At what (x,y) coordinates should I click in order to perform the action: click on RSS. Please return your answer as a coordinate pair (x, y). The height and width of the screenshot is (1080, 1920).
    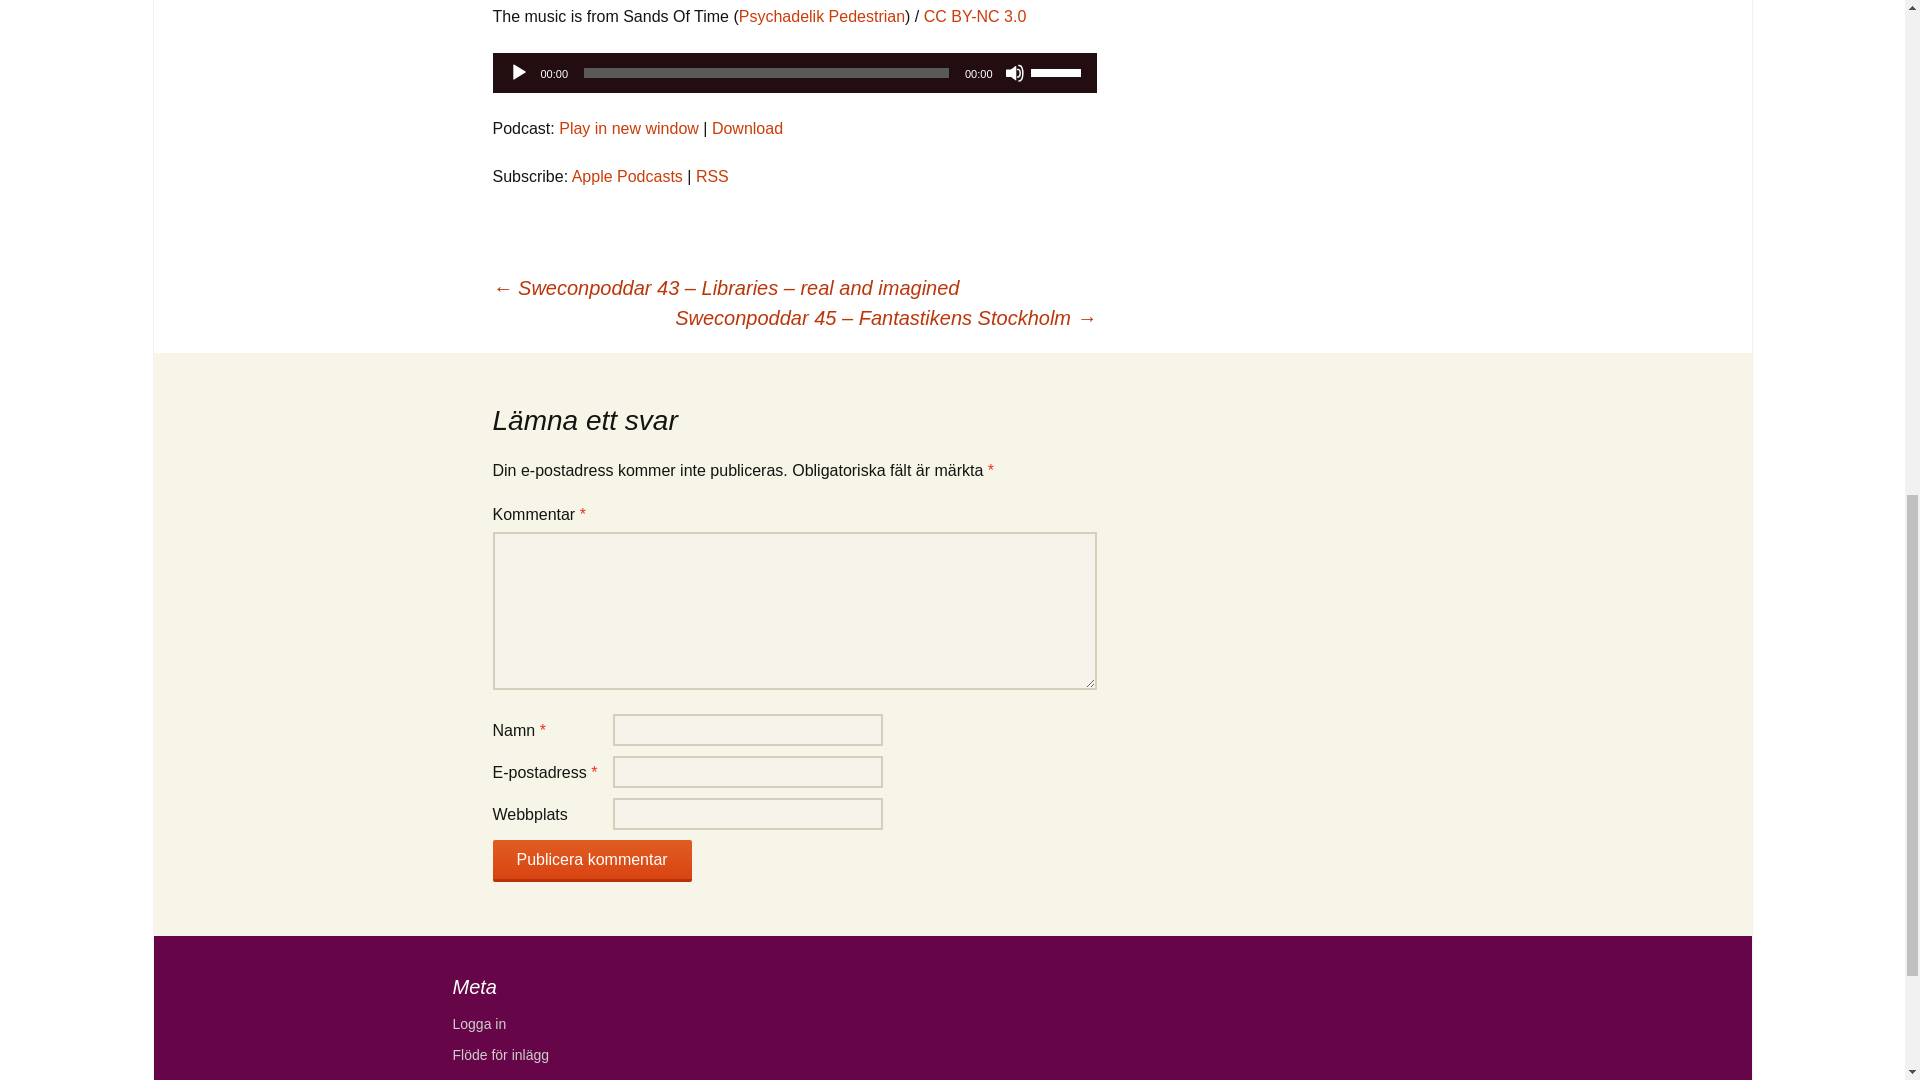
    Looking at the image, I should click on (712, 176).